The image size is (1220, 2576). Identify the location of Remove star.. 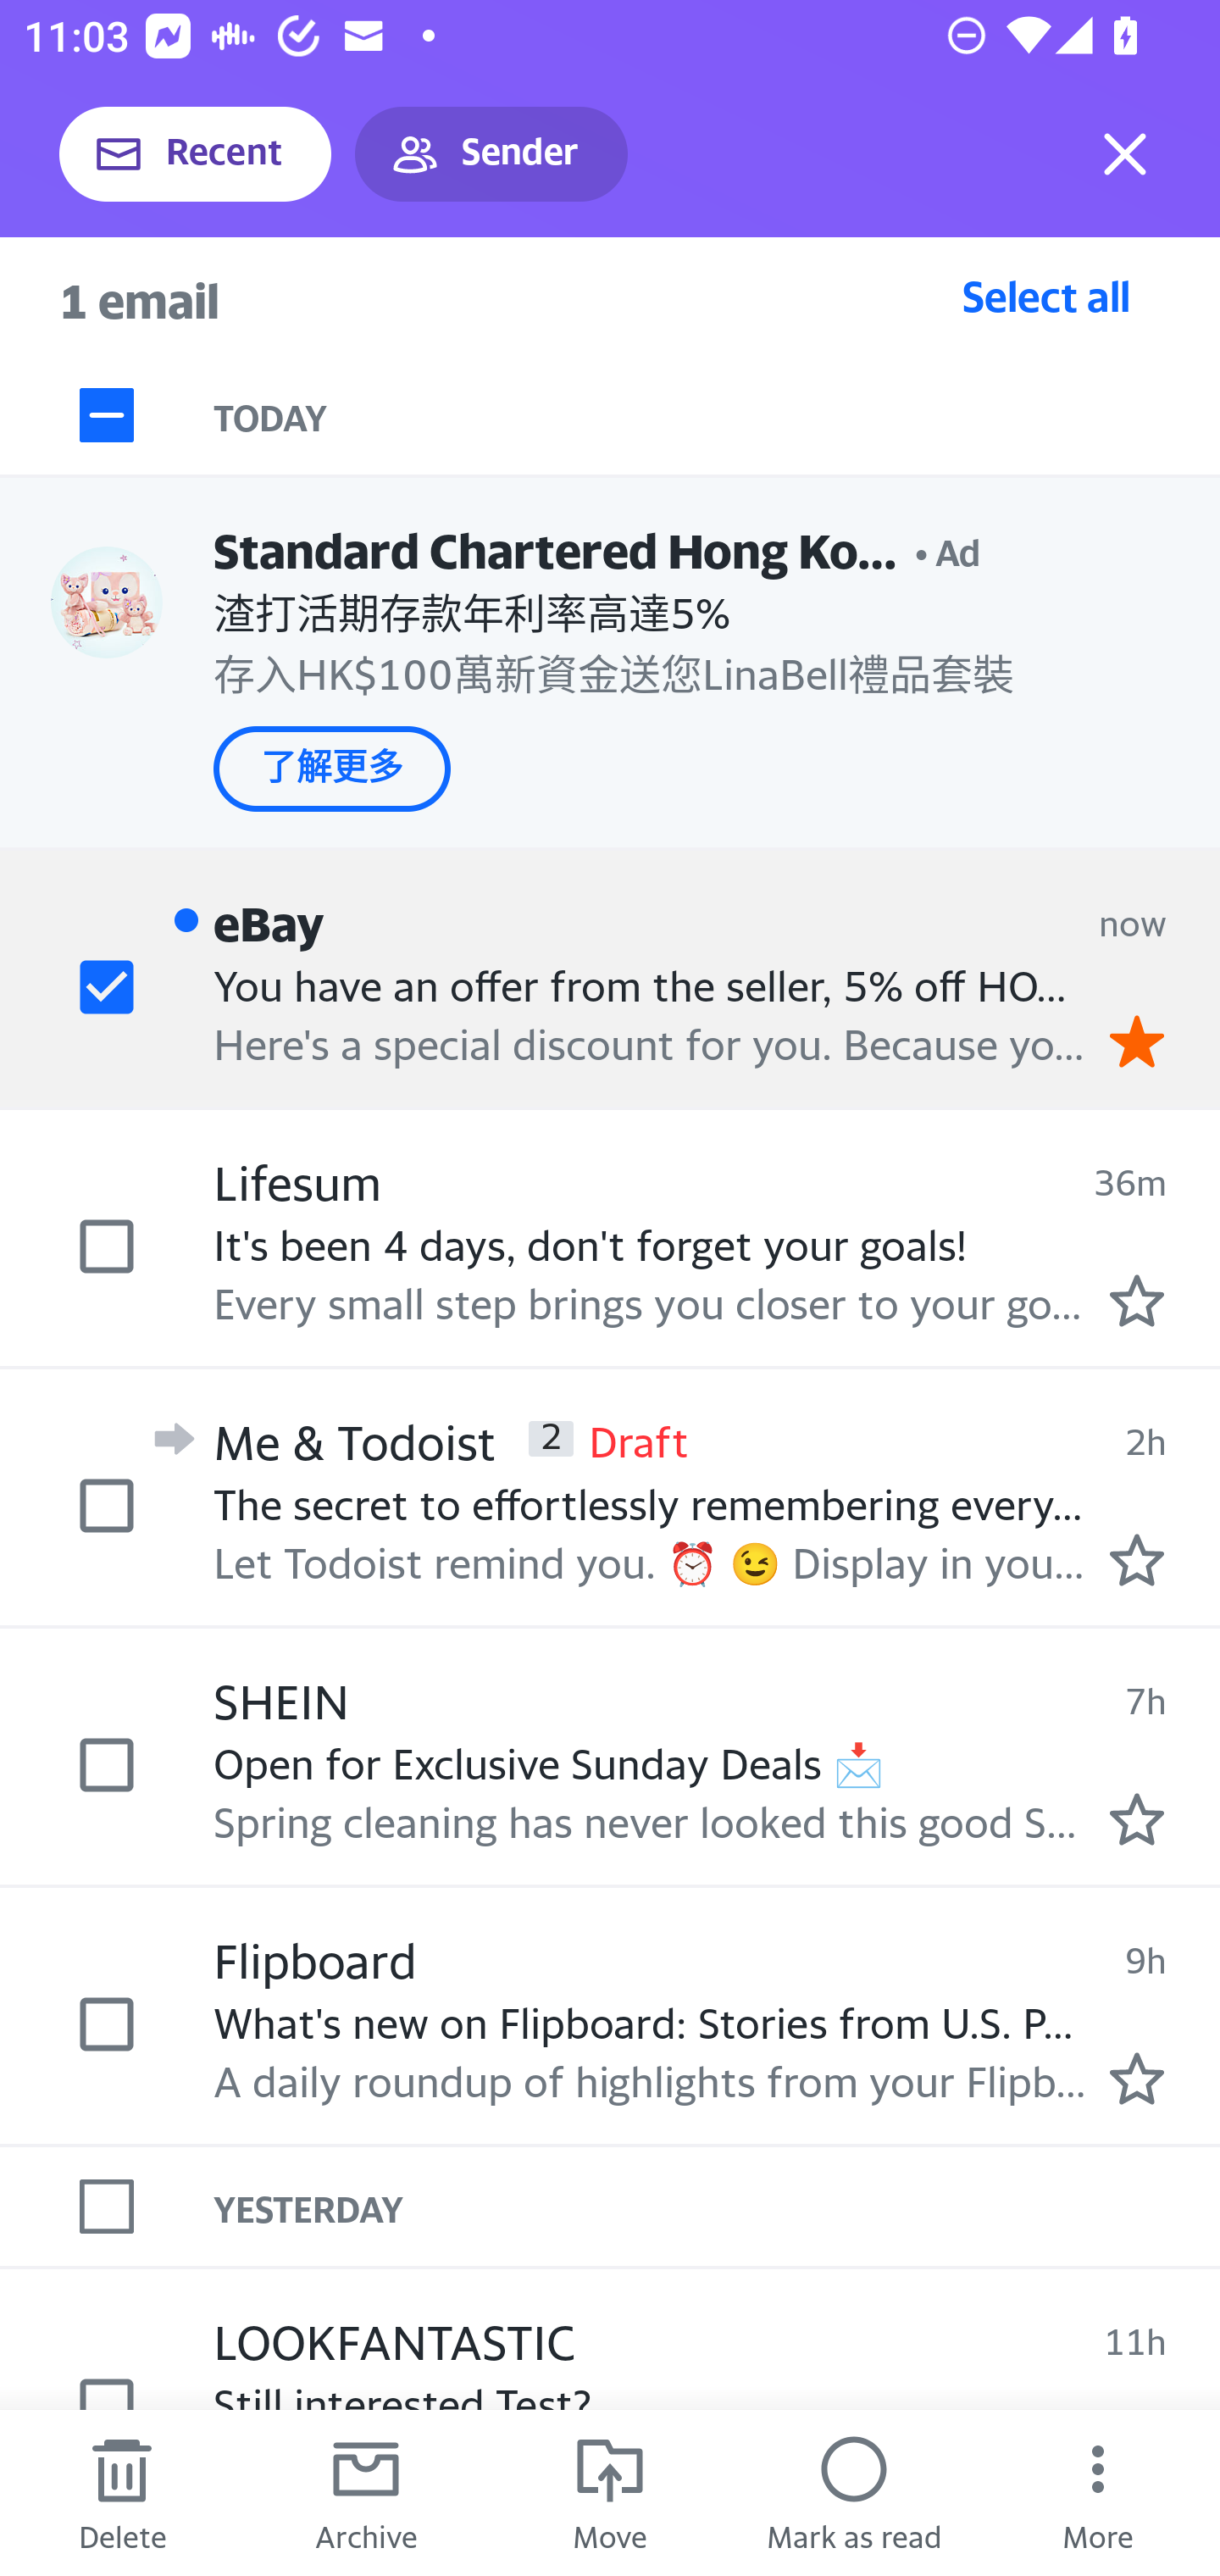
(1137, 1041).